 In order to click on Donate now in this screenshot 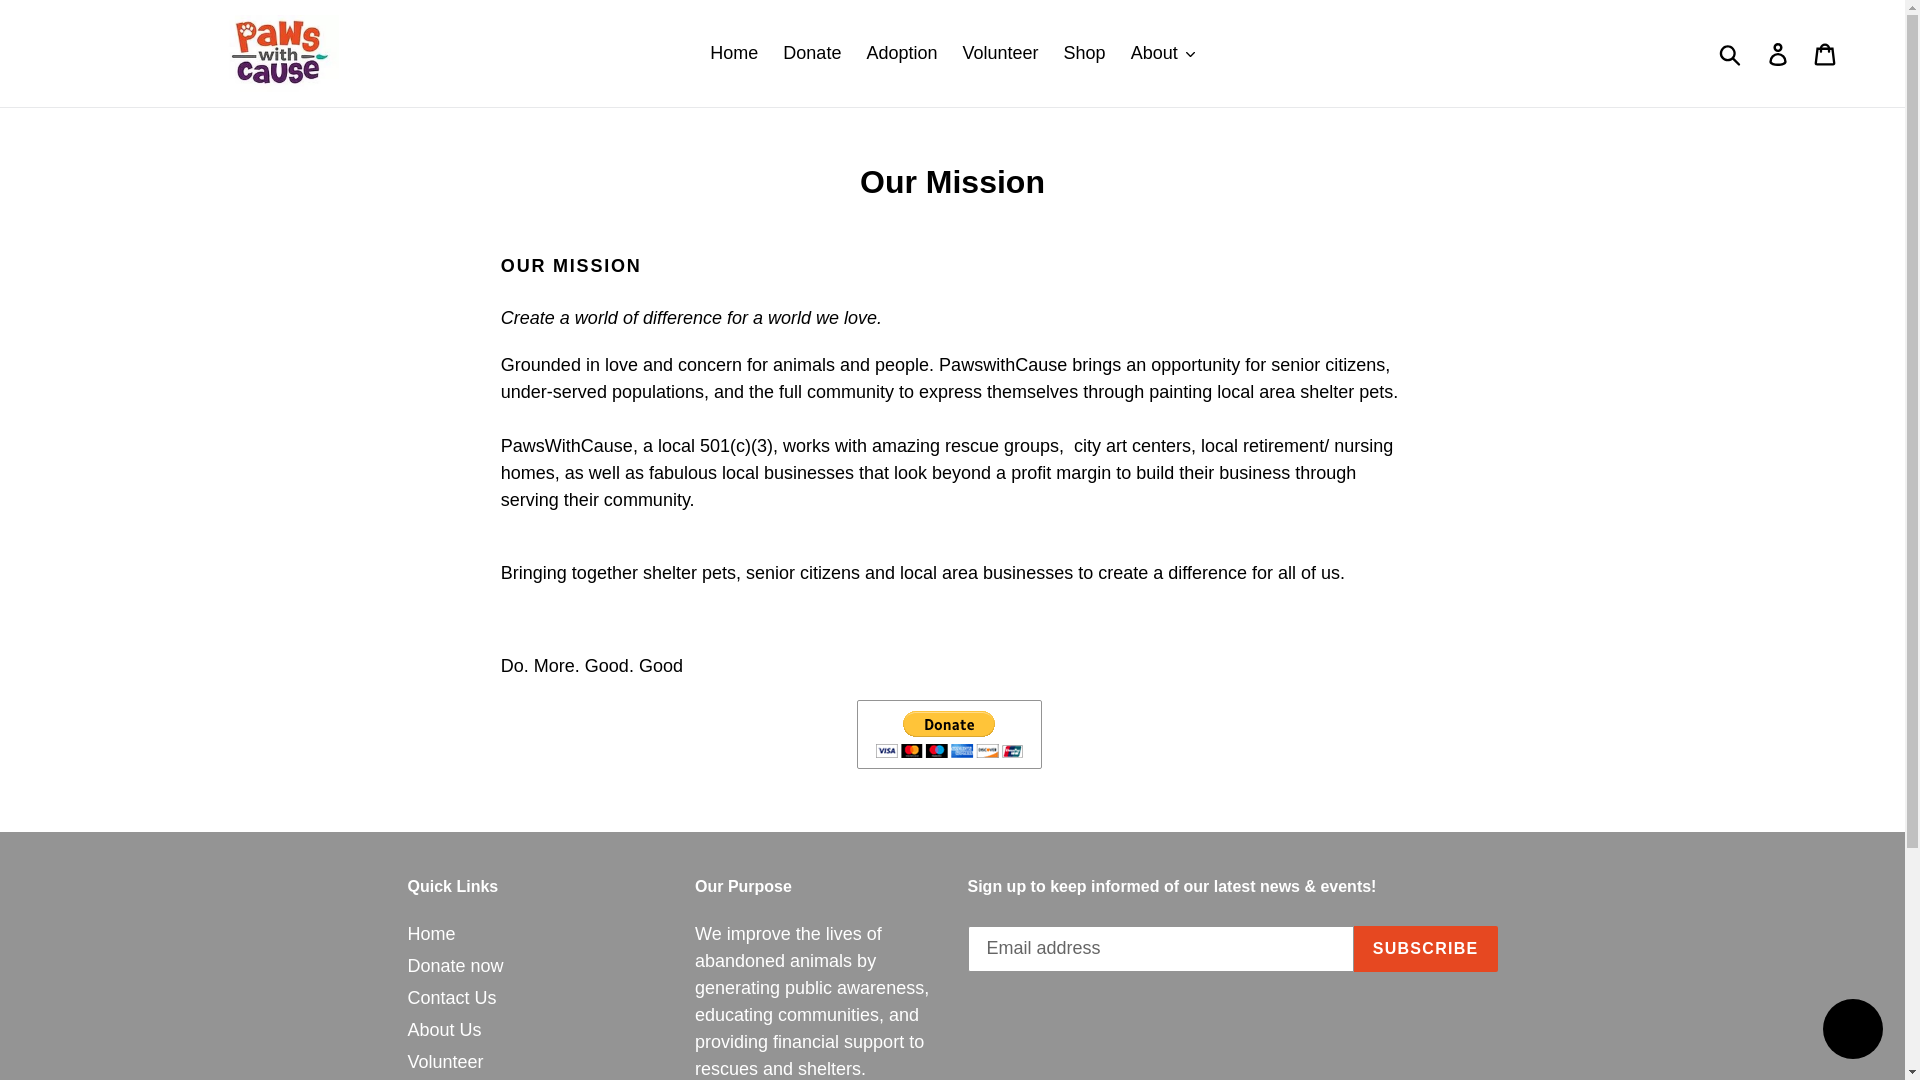, I will do `click(455, 966)`.